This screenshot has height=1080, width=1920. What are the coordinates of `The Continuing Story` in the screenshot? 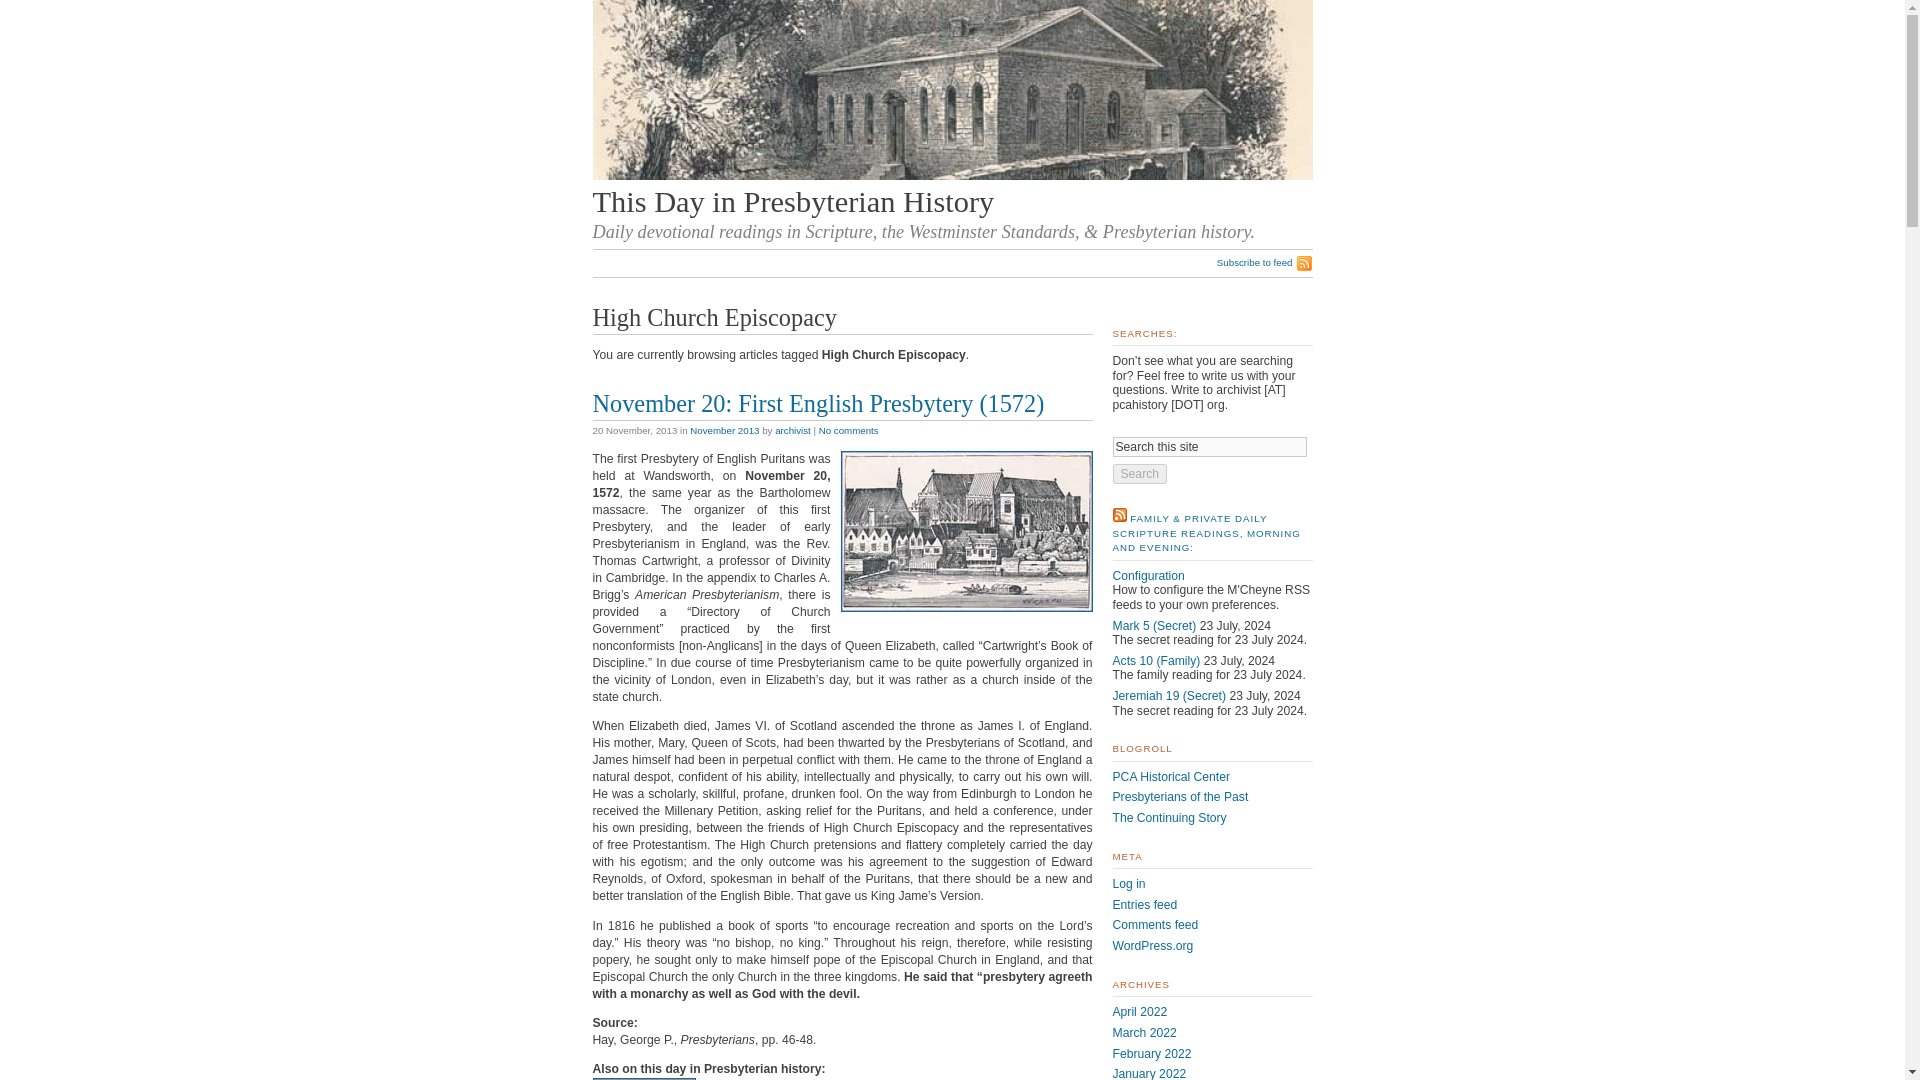 It's located at (1168, 818).